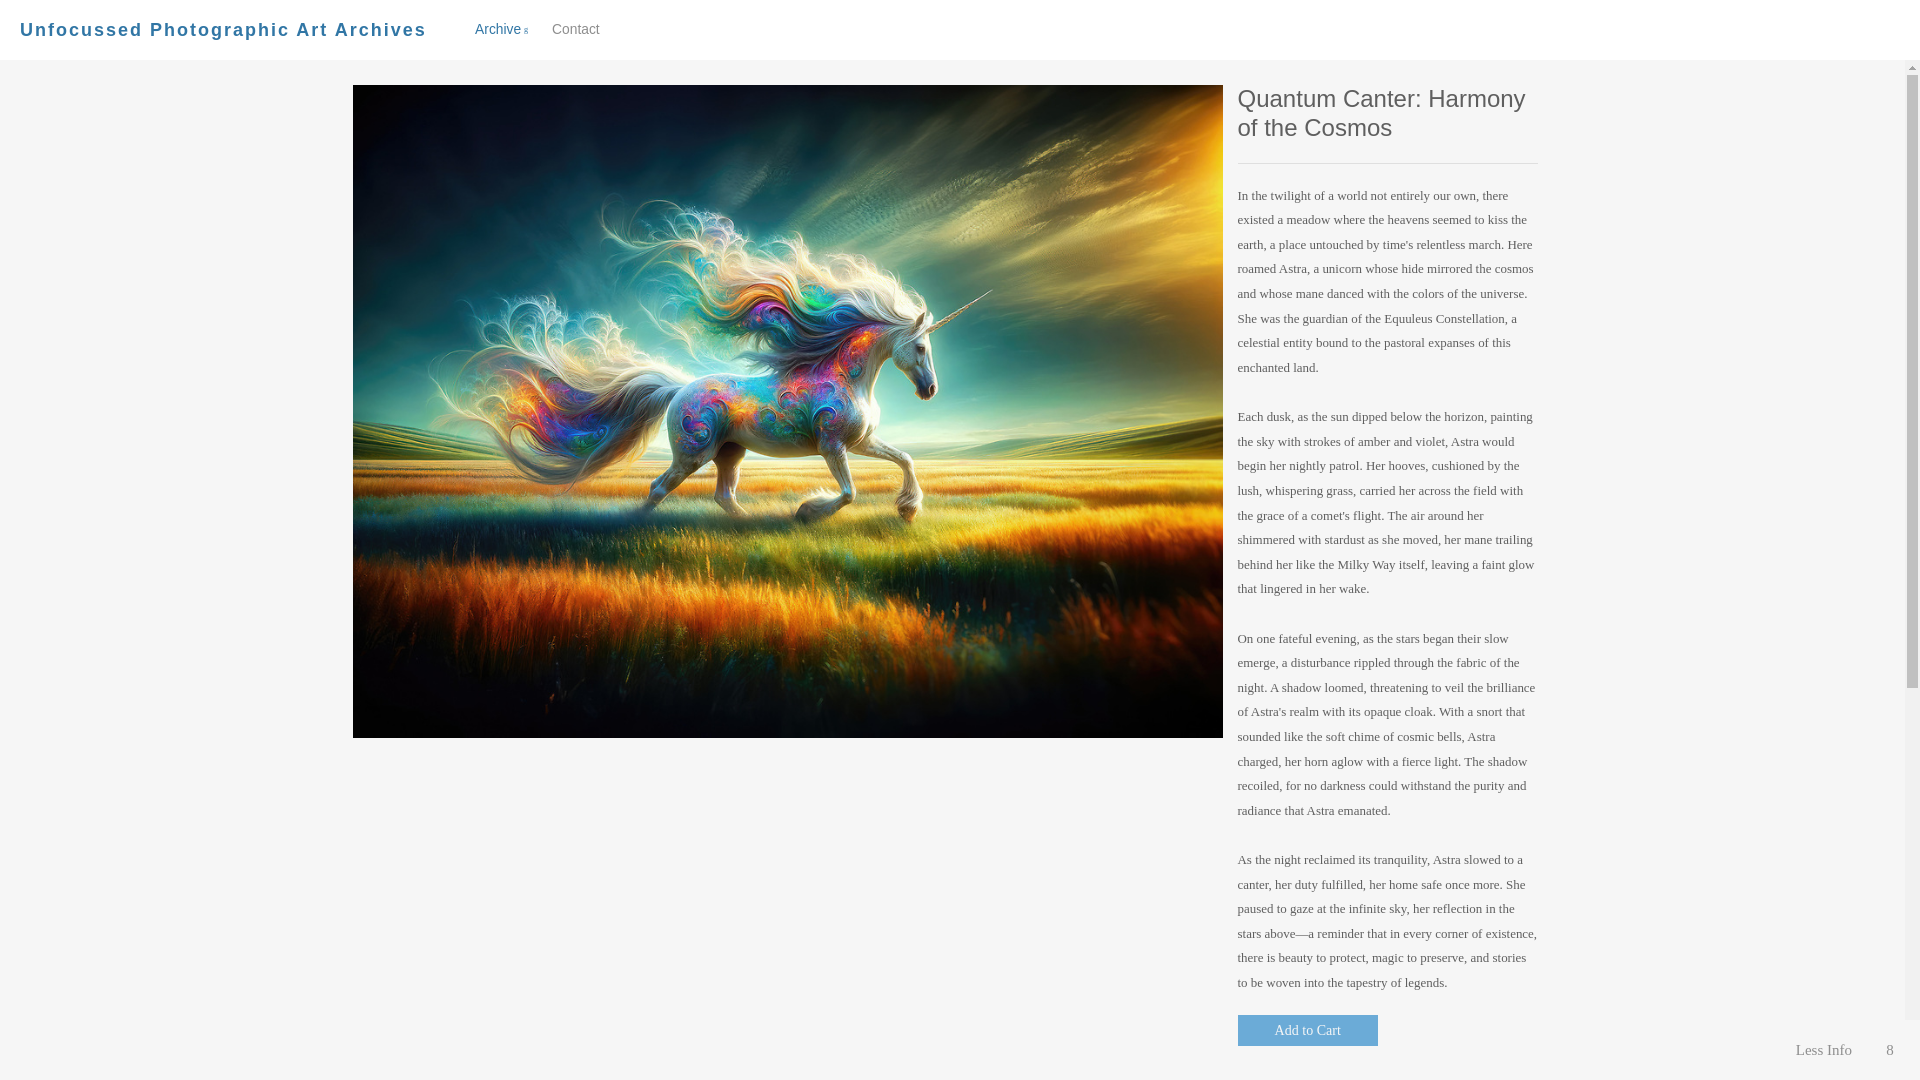 The height and width of the screenshot is (1080, 1920). I want to click on Add to Cart, so click(547, 30).